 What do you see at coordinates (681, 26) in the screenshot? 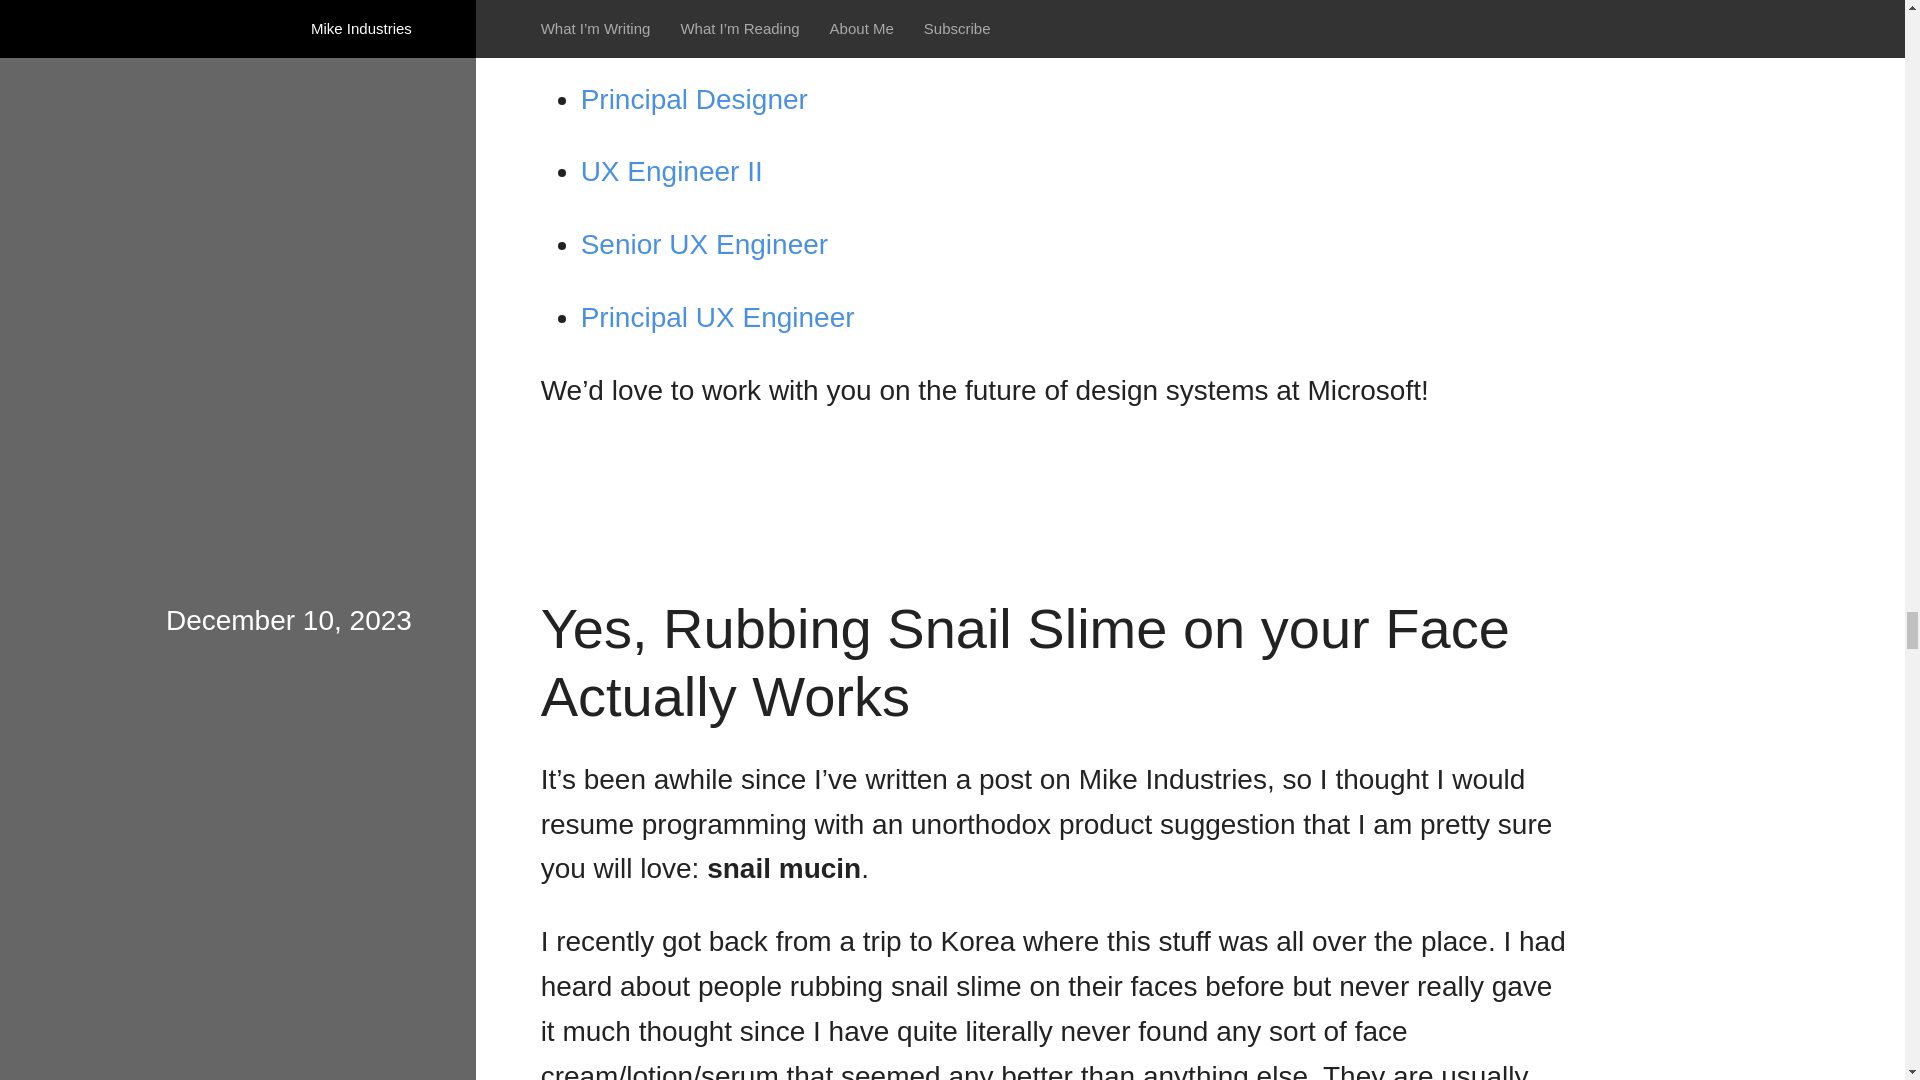
I see `Senior Designer` at bounding box center [681, 26].